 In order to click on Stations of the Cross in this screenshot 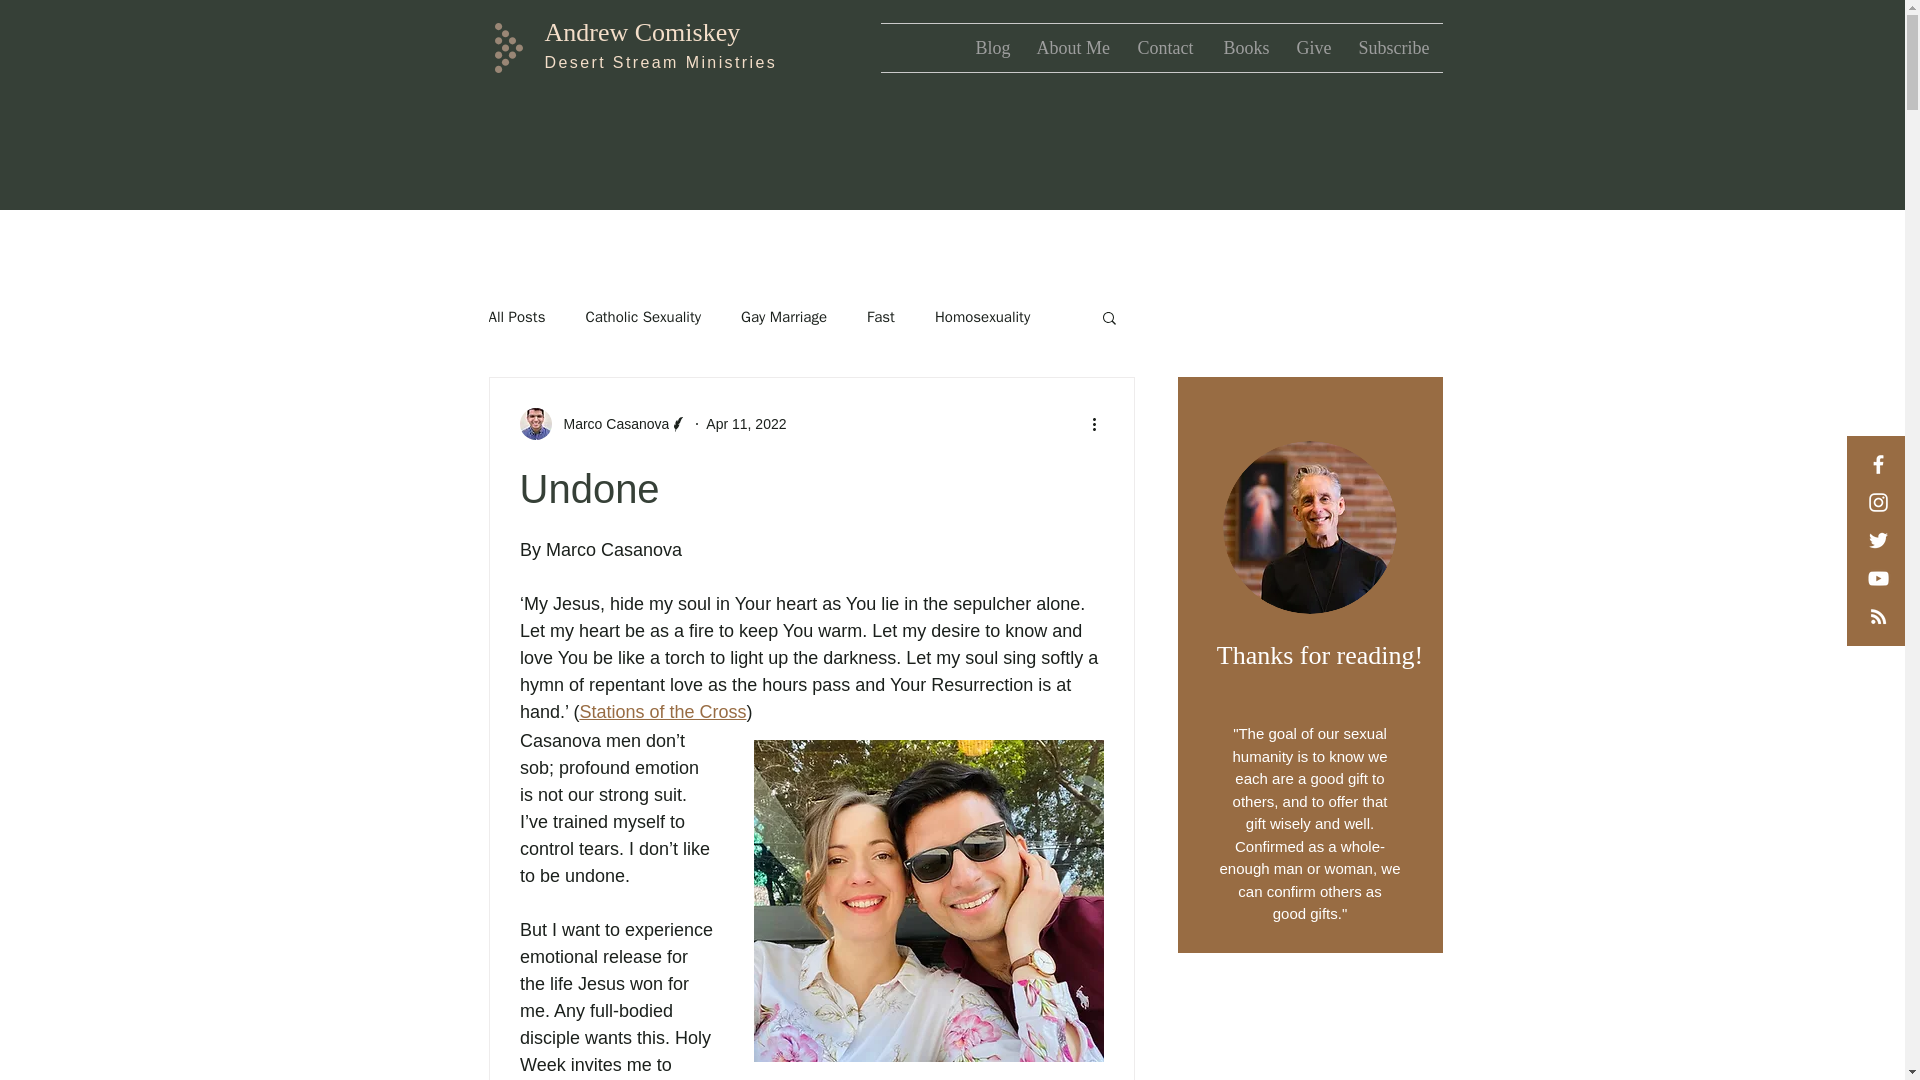, I will do `click(662, 712)`.